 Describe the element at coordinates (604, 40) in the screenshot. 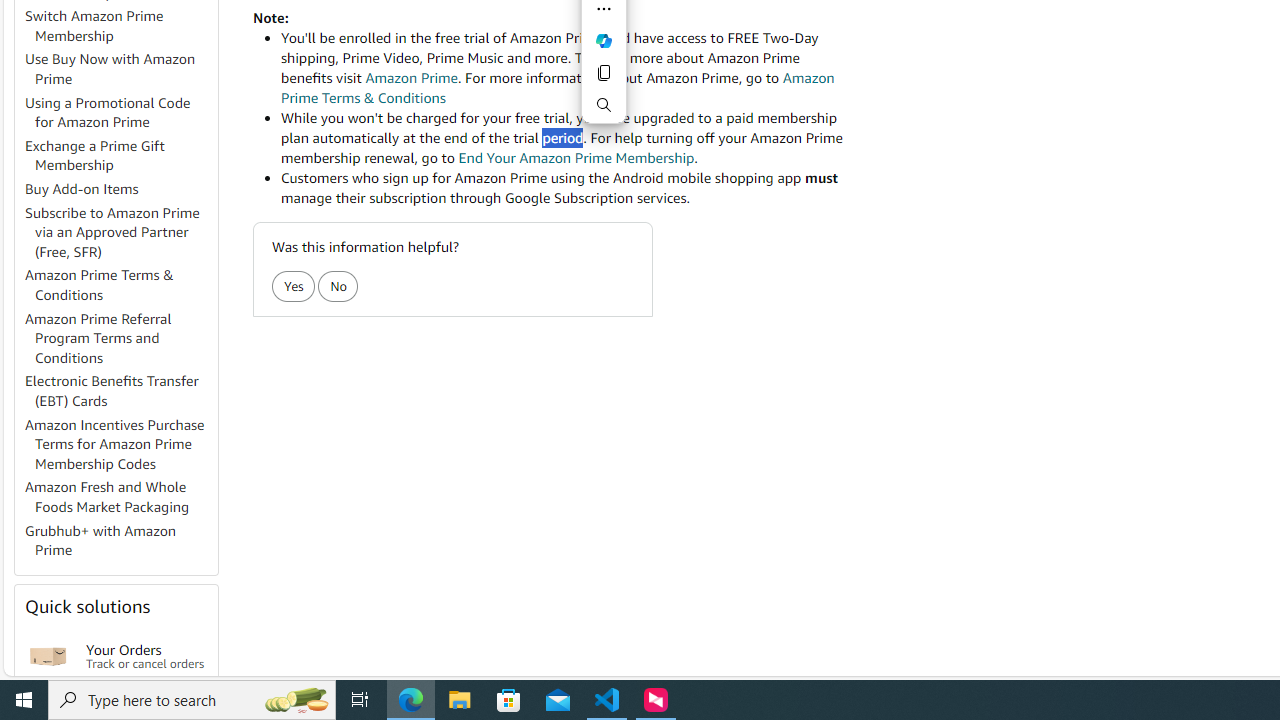

I see `Ask Copilot` at that location.